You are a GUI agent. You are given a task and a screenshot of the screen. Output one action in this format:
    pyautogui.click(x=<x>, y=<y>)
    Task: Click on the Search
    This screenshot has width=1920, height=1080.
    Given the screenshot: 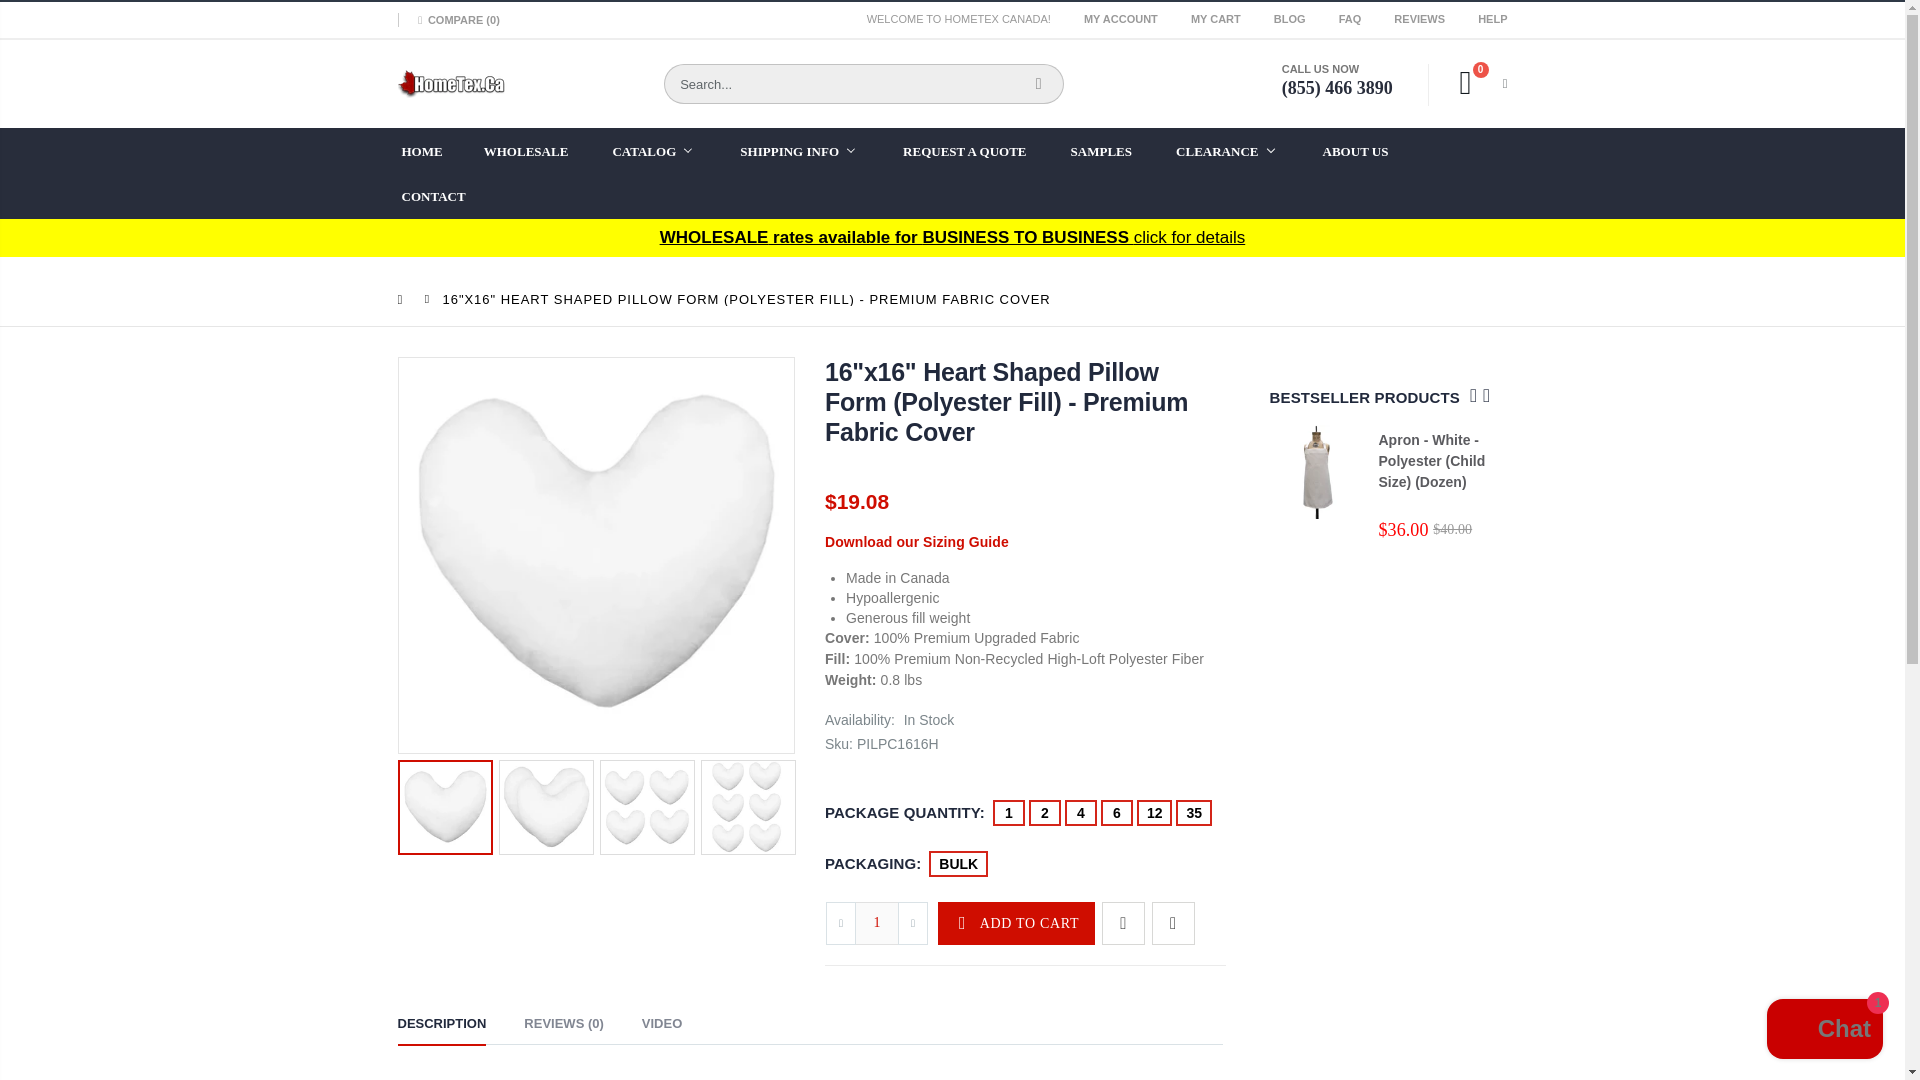 What is the action you would take?
    pyautogui.click(x=1038, y=83)
    